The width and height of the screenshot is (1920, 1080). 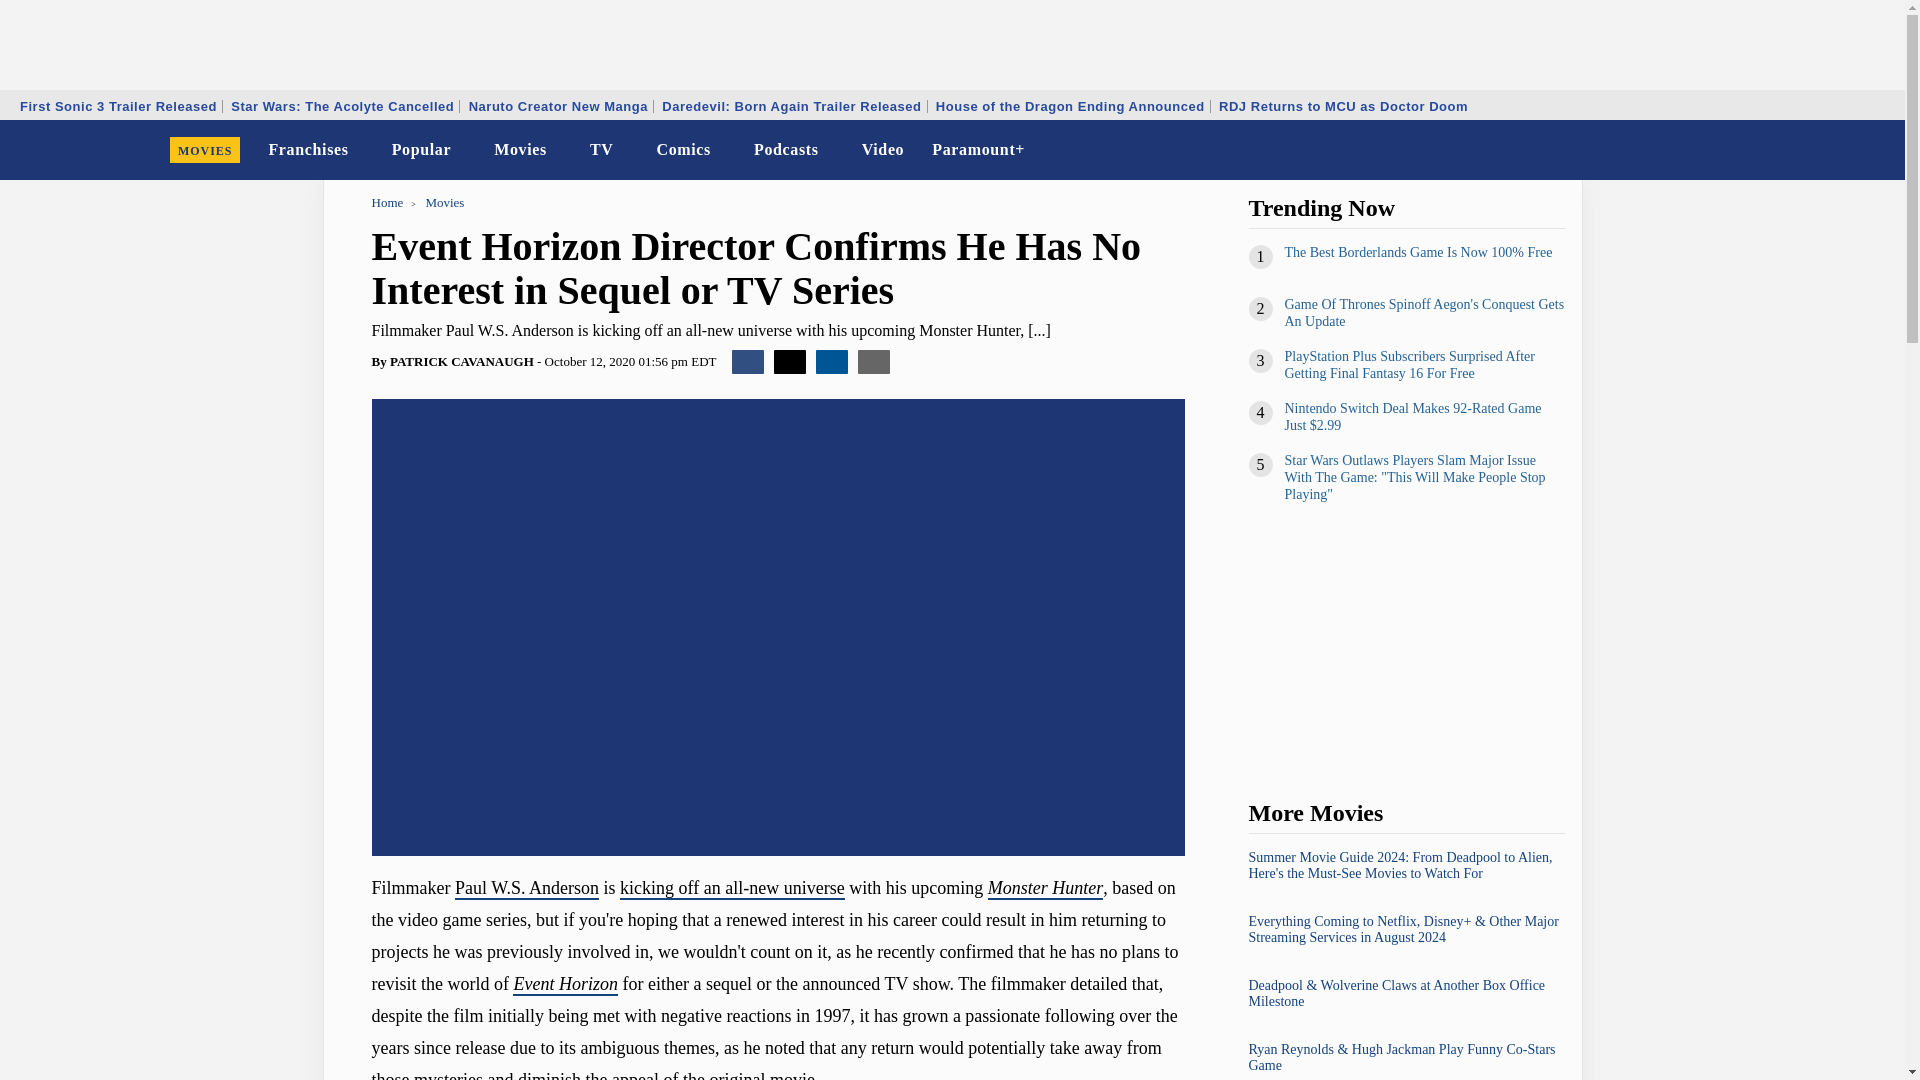 What do you see at coordinates (118, 106) in the screenshot?
I see `First Sonic 3 Trailer Released` at bounding box center [118, 106].